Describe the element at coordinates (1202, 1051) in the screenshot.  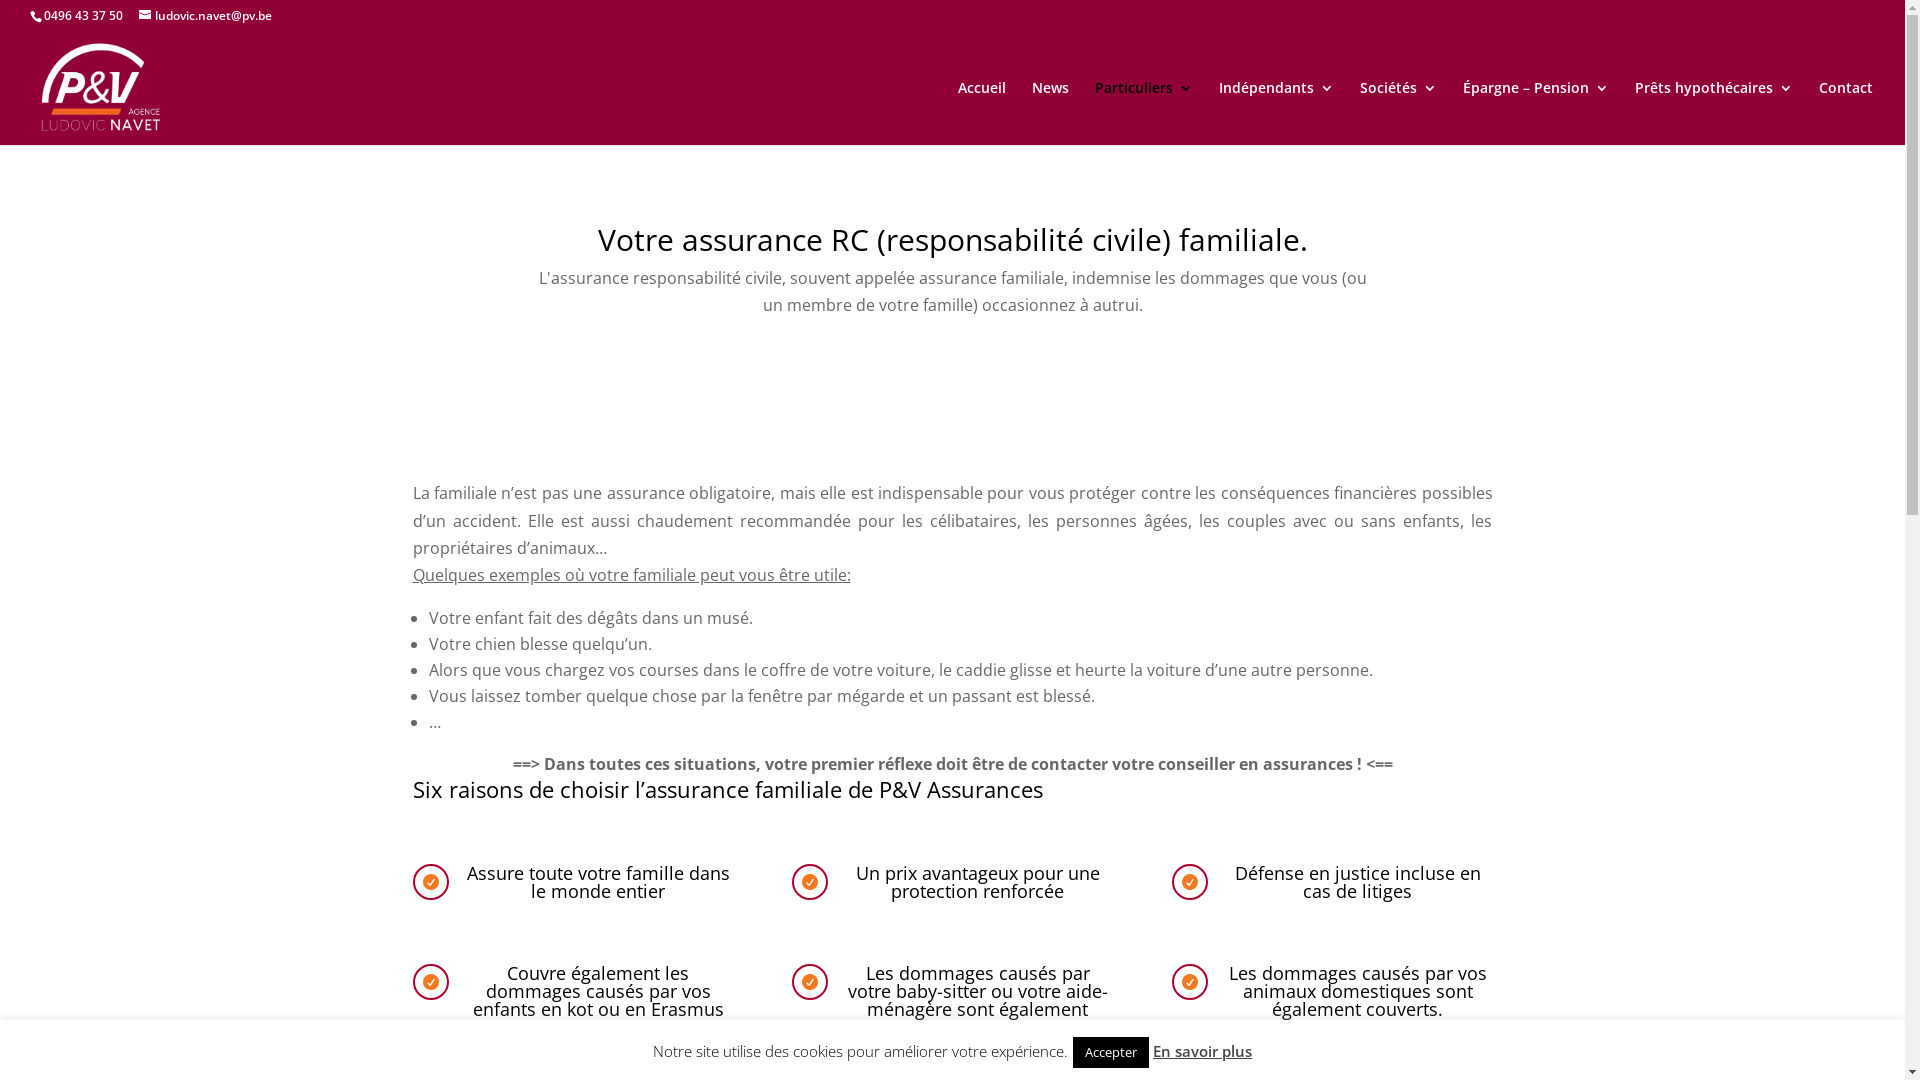
I see `En savoir plus` at that location.